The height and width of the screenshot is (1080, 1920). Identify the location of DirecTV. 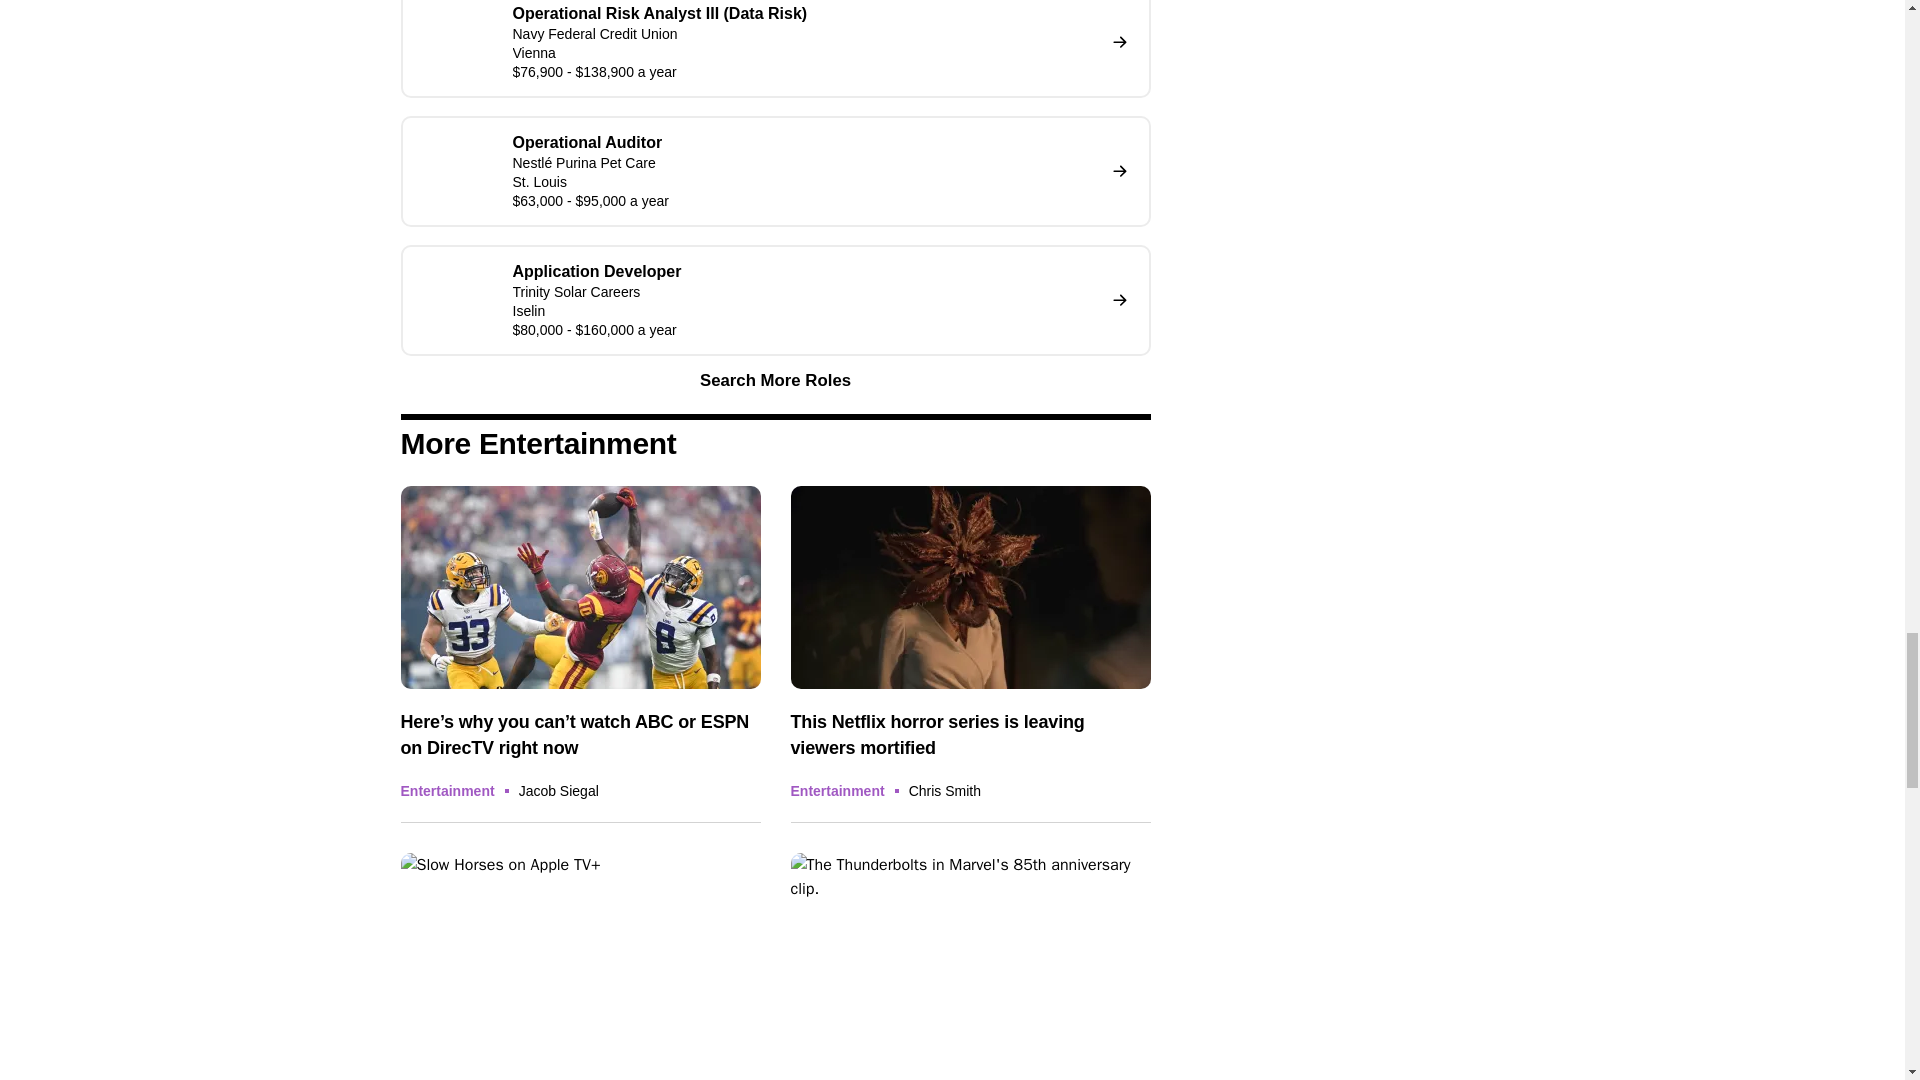
(580, 588).